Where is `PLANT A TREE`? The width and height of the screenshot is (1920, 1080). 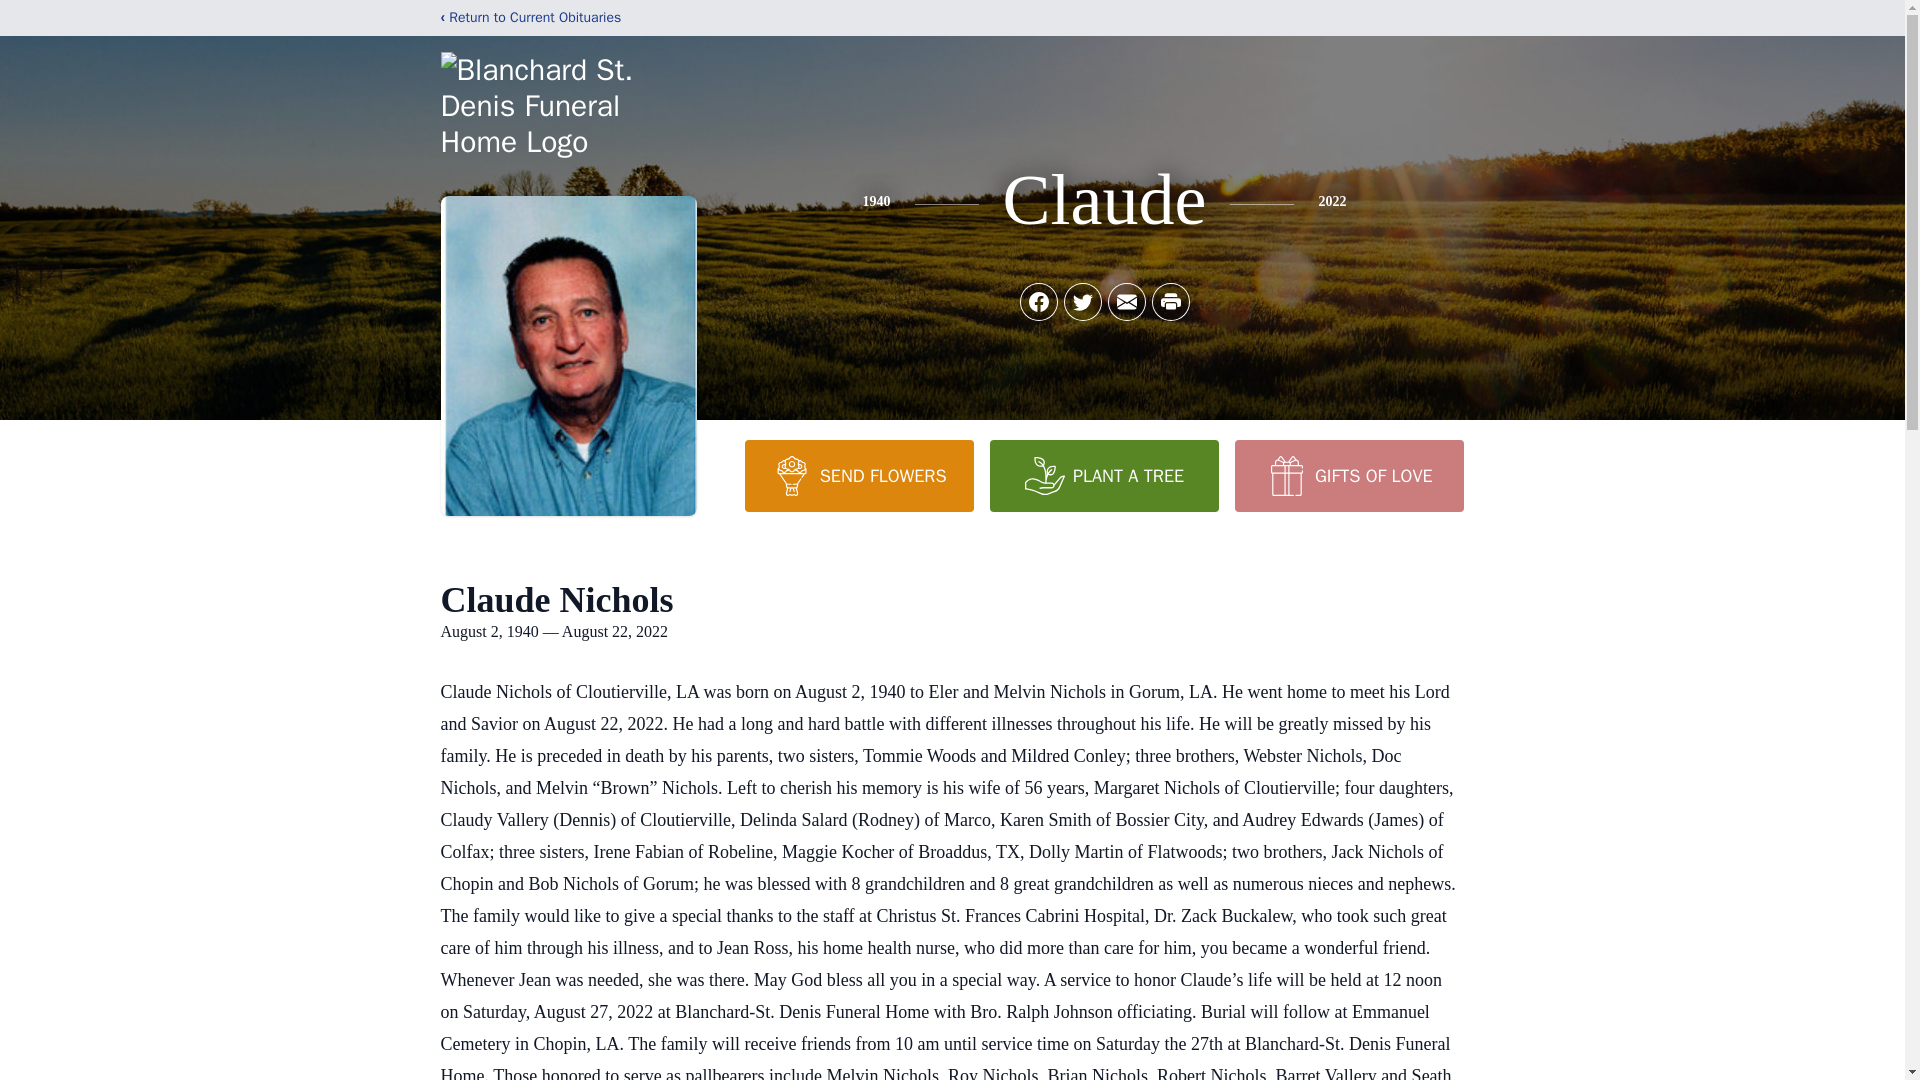 PLANT A TREE is located at coordinates (1104, 475).